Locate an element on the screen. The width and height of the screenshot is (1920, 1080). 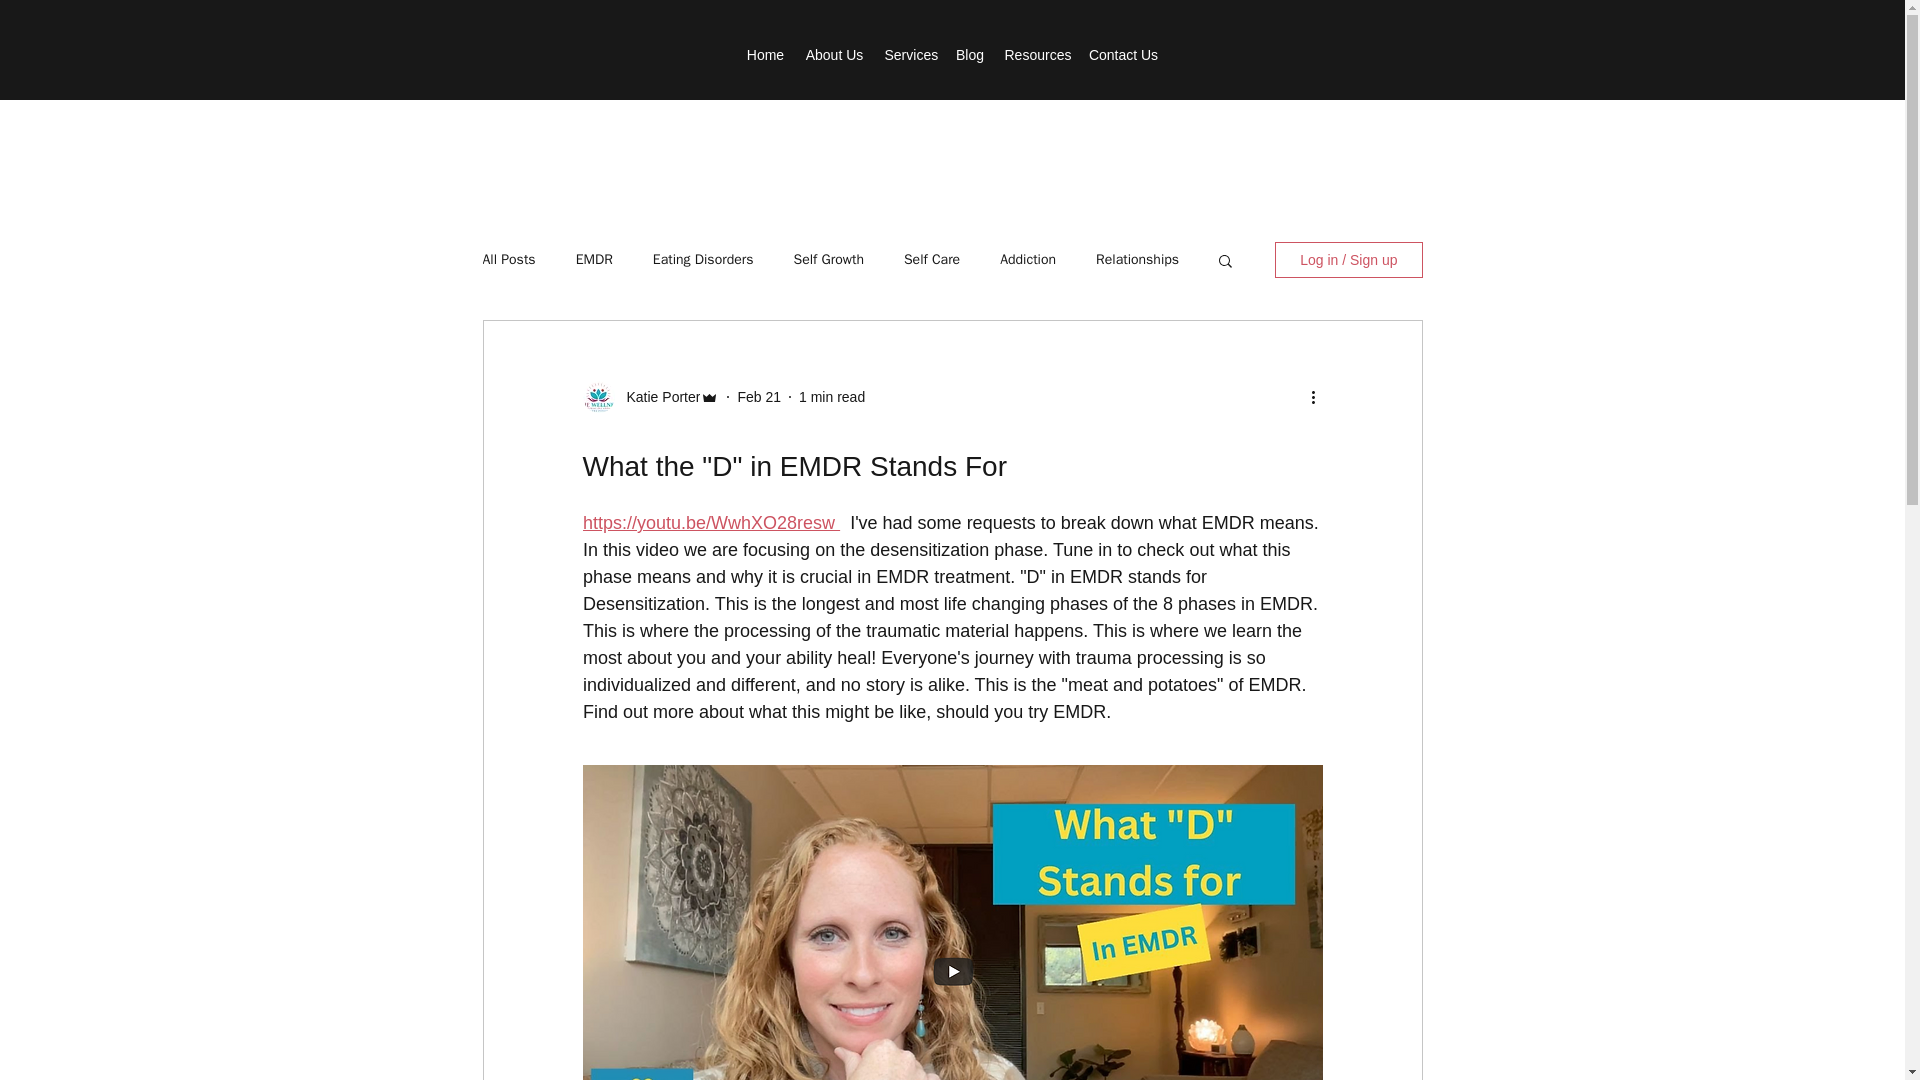
Contact Us is located at coordinates (1122, 54).